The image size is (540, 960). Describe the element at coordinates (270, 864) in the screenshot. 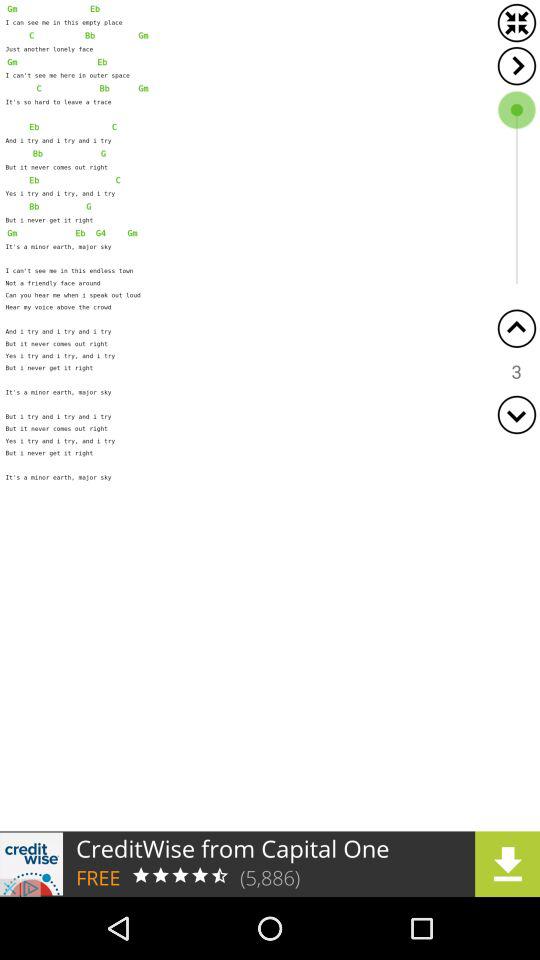

I see `tap advertisement` at that location.